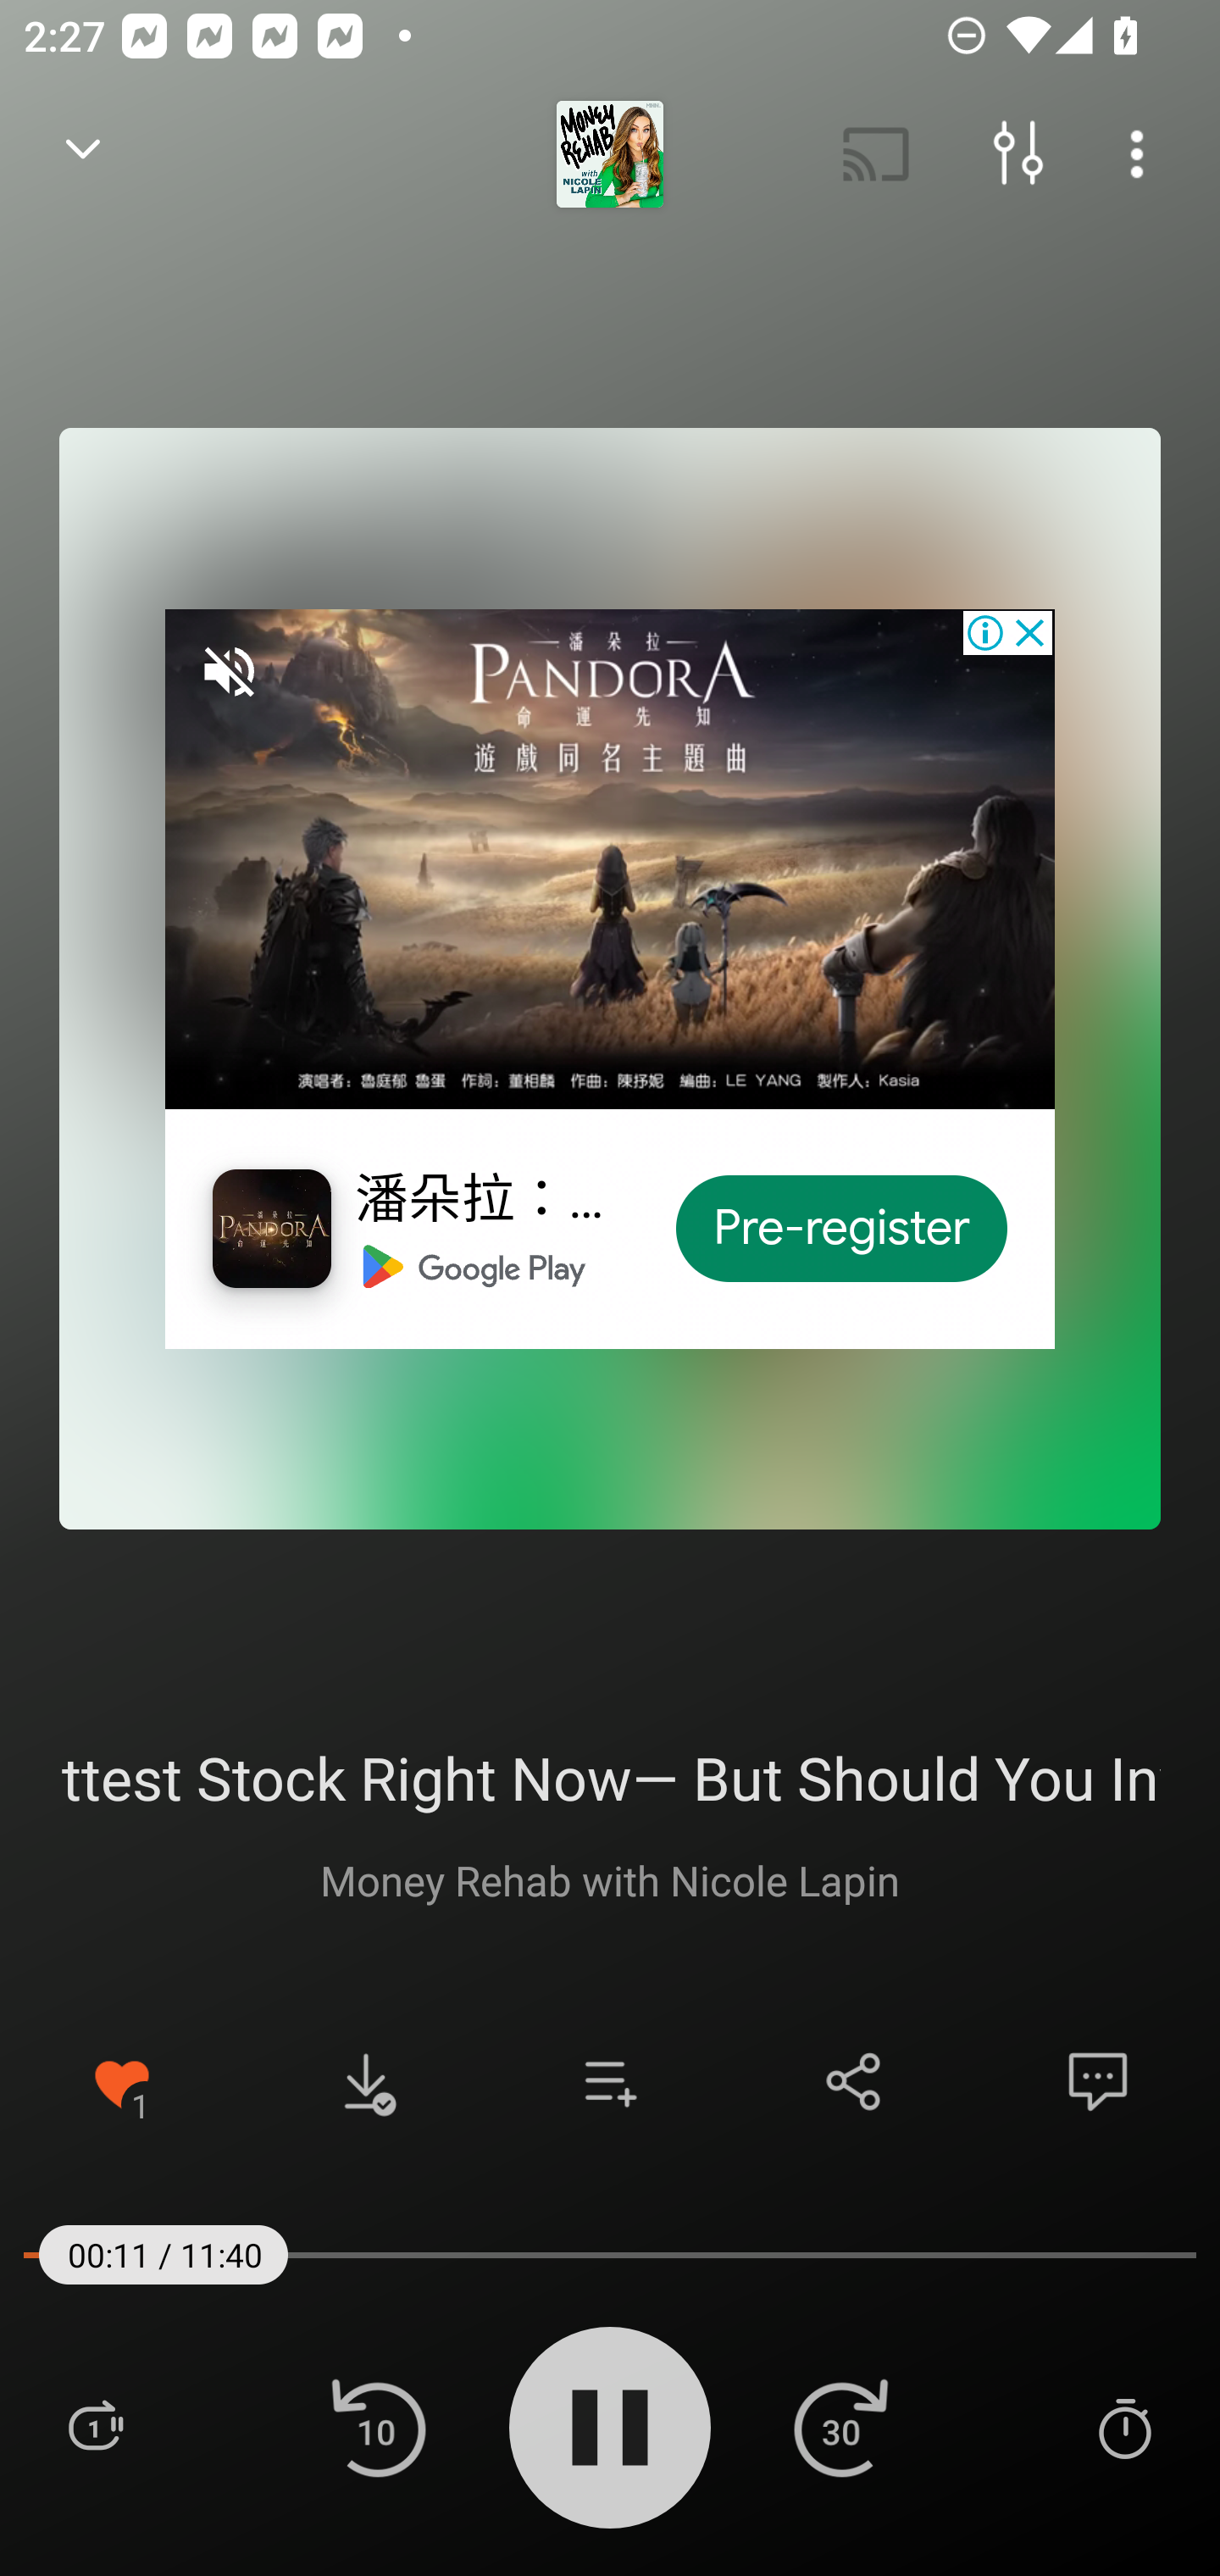 Image resolution: width=1220 pixels, height=2576 pixels. I want to click on Money Rehab with Nicole Lapin, so click(610, 1879).